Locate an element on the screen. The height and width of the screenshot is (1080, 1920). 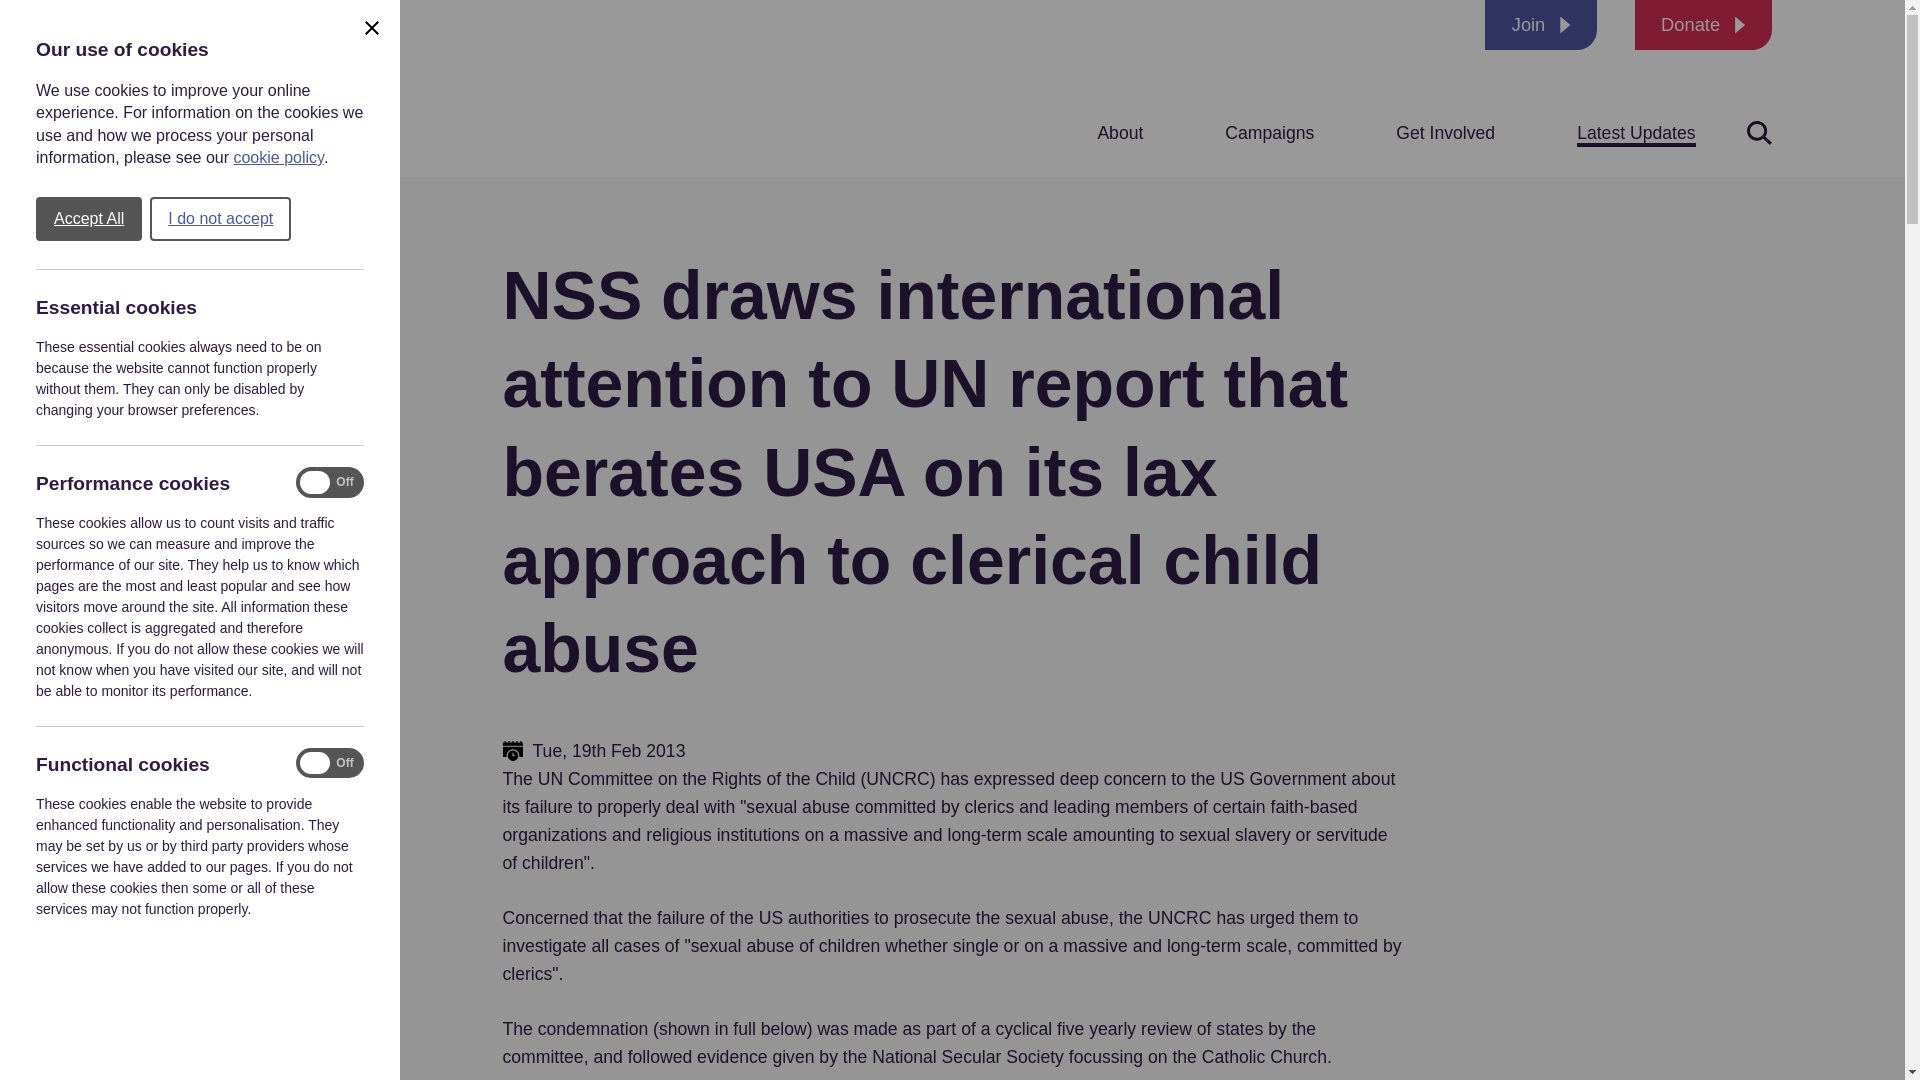
Accept All is located at coordinates (89, 218).